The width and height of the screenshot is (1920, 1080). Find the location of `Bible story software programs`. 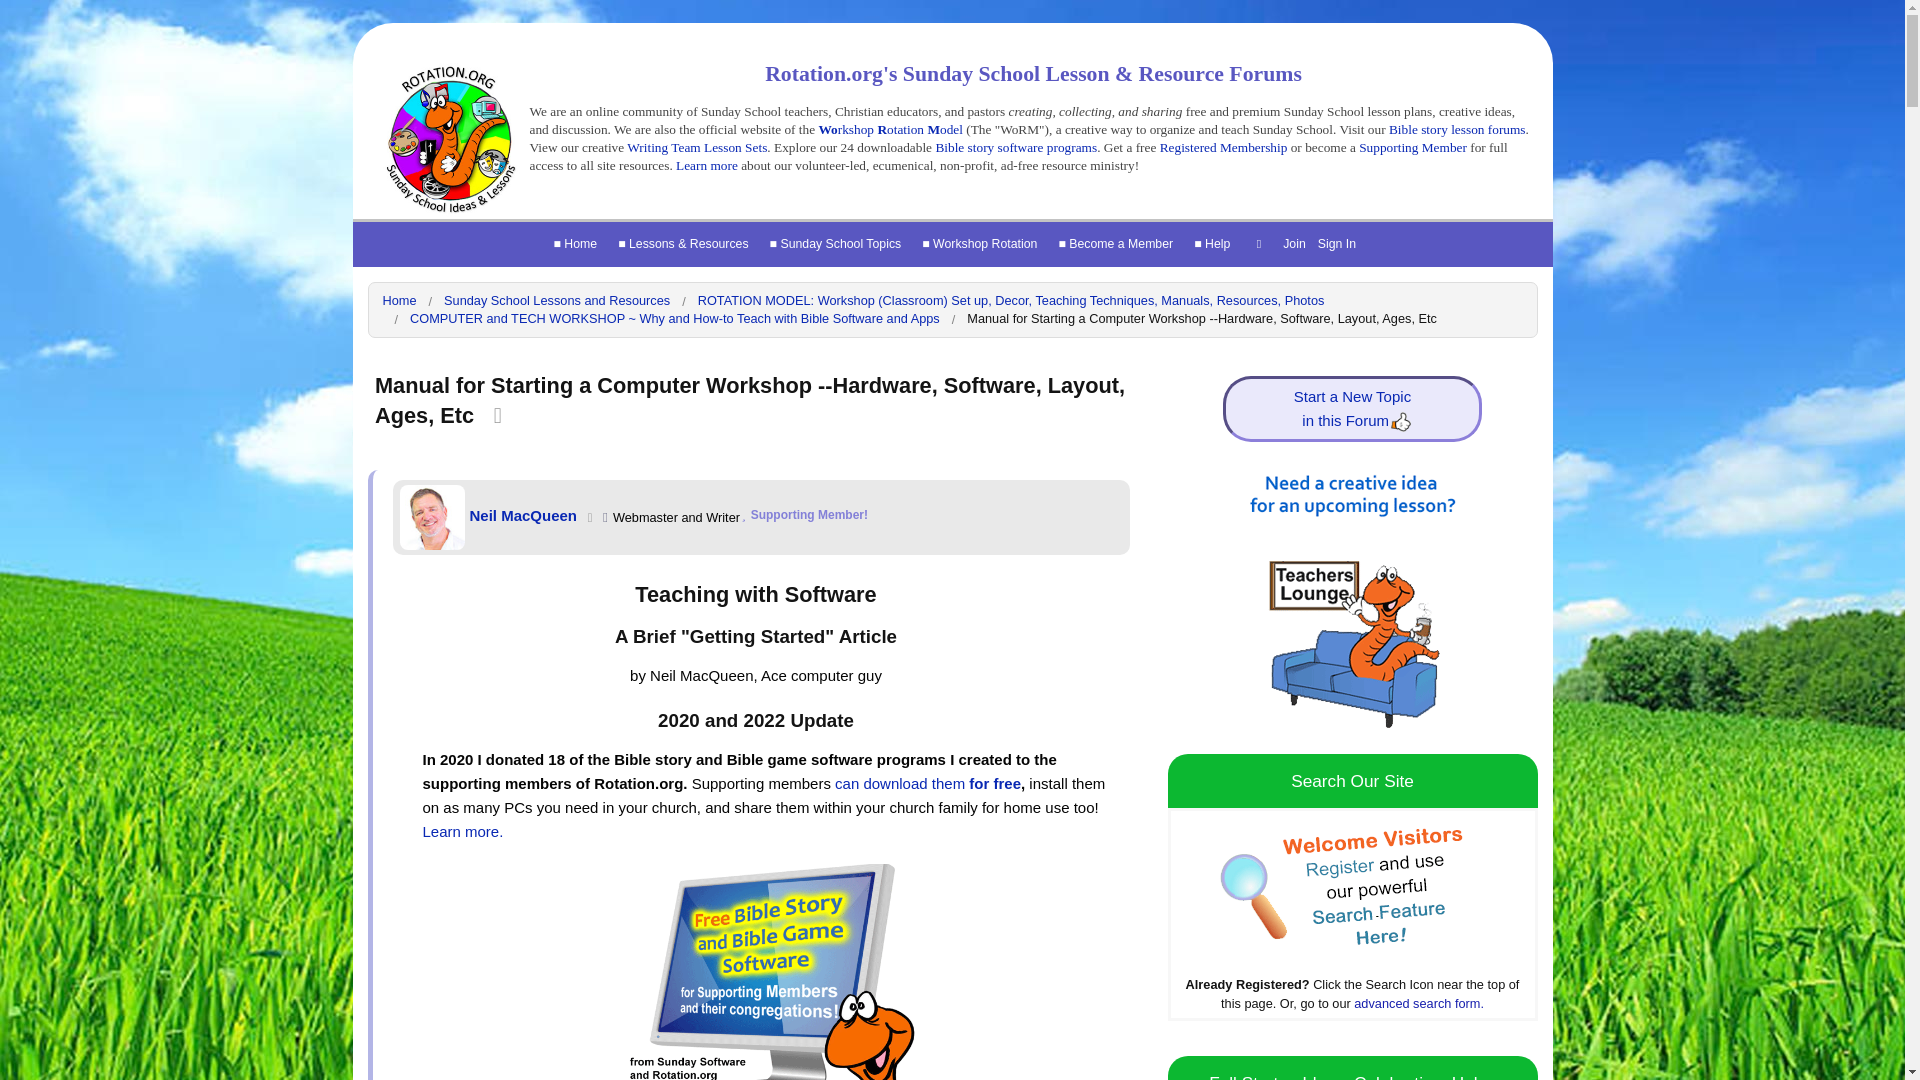

Bible story software programs is located at coordinates (1016, 148).